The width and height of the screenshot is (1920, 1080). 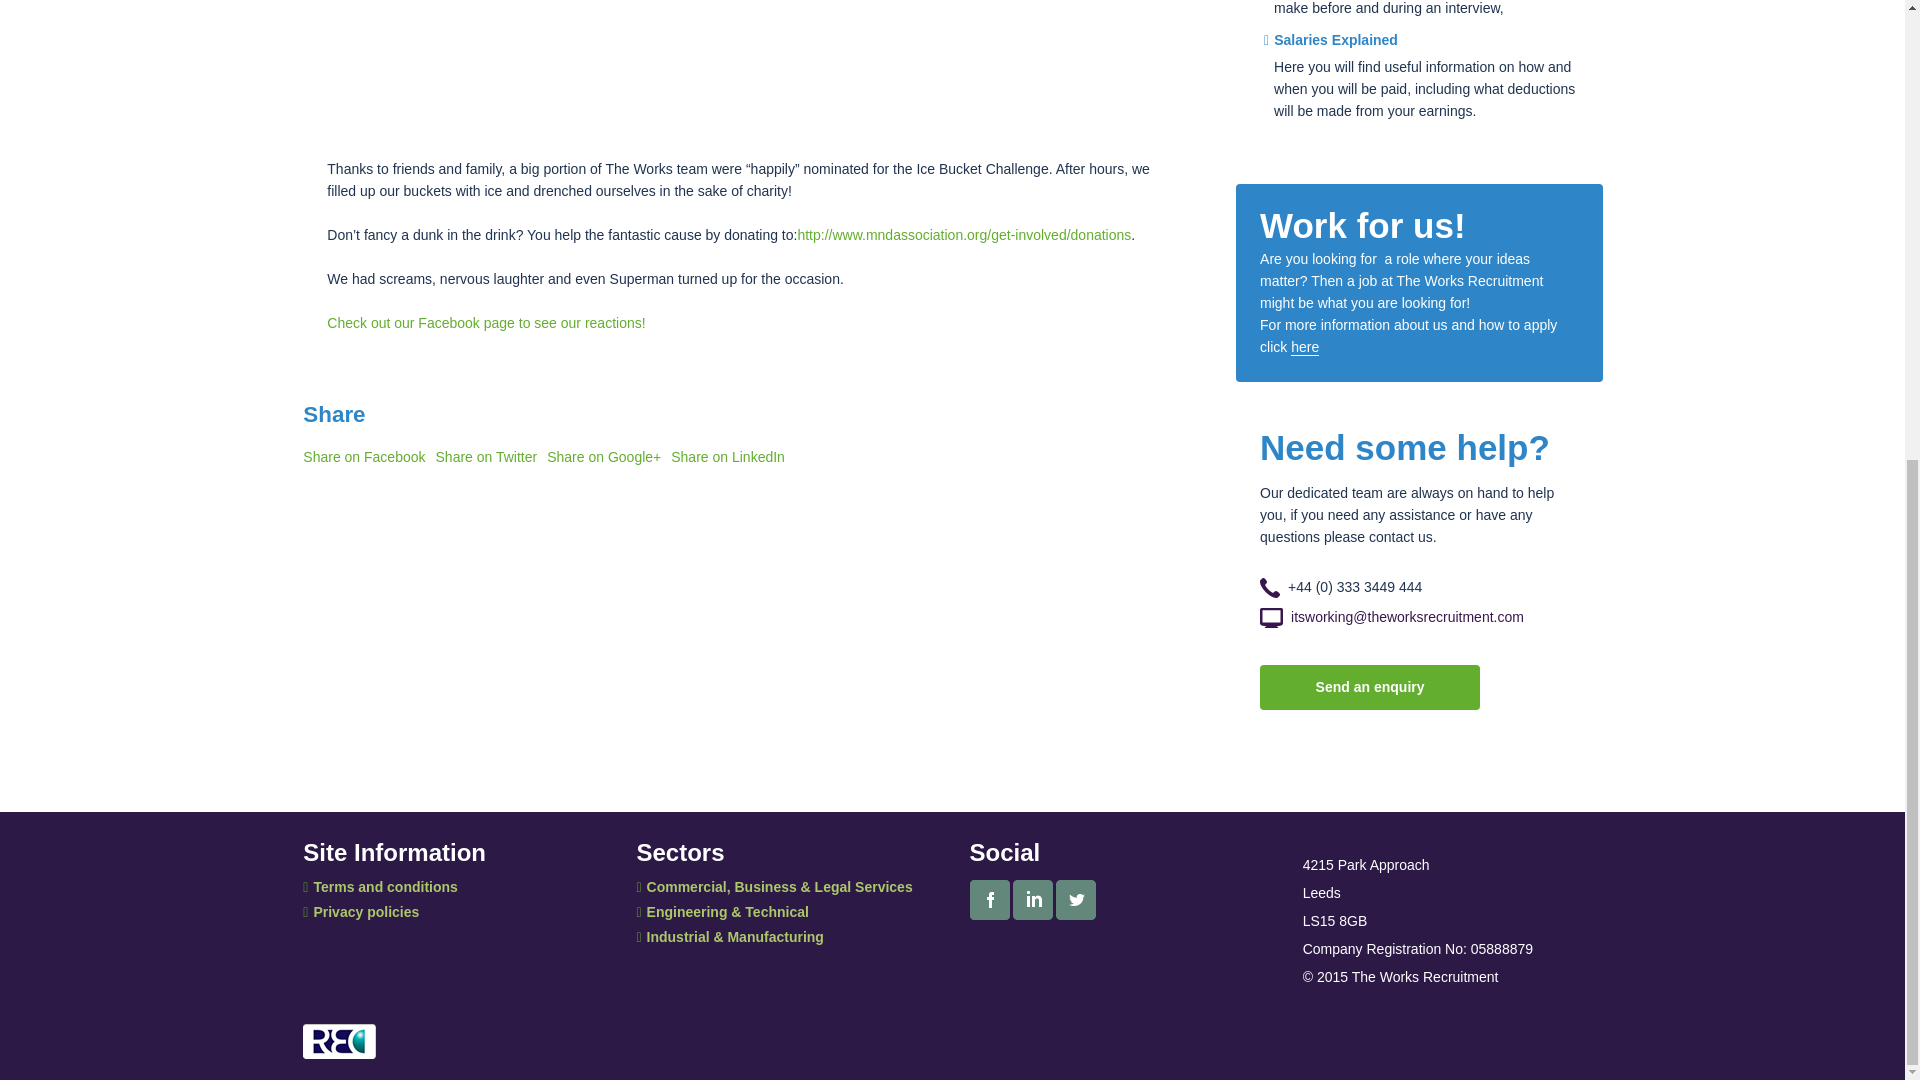 What do you see at coordinates (360, 912) in the screenshot?
I see `Privacy policies` at bounding box center [360, 912].